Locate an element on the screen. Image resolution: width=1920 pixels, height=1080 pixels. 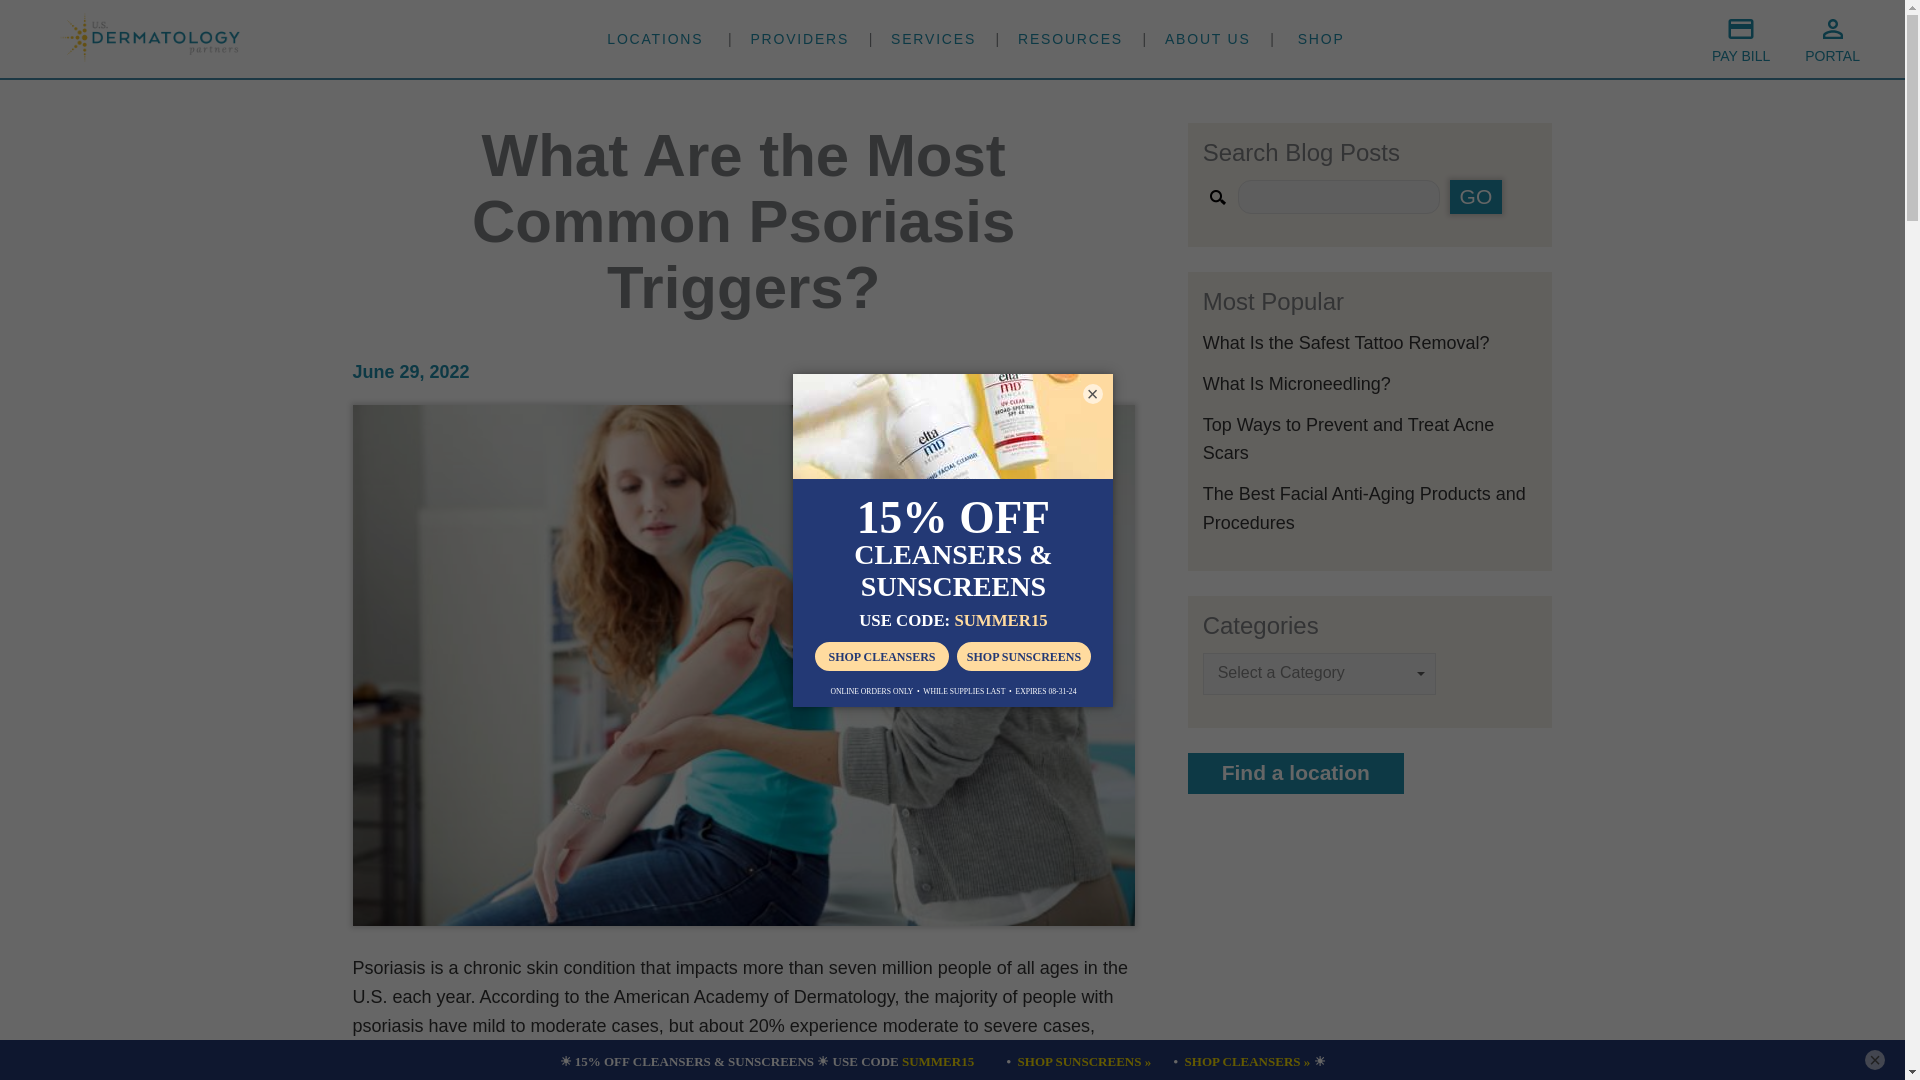
PORTAL is located at coordinates (1832, 39).